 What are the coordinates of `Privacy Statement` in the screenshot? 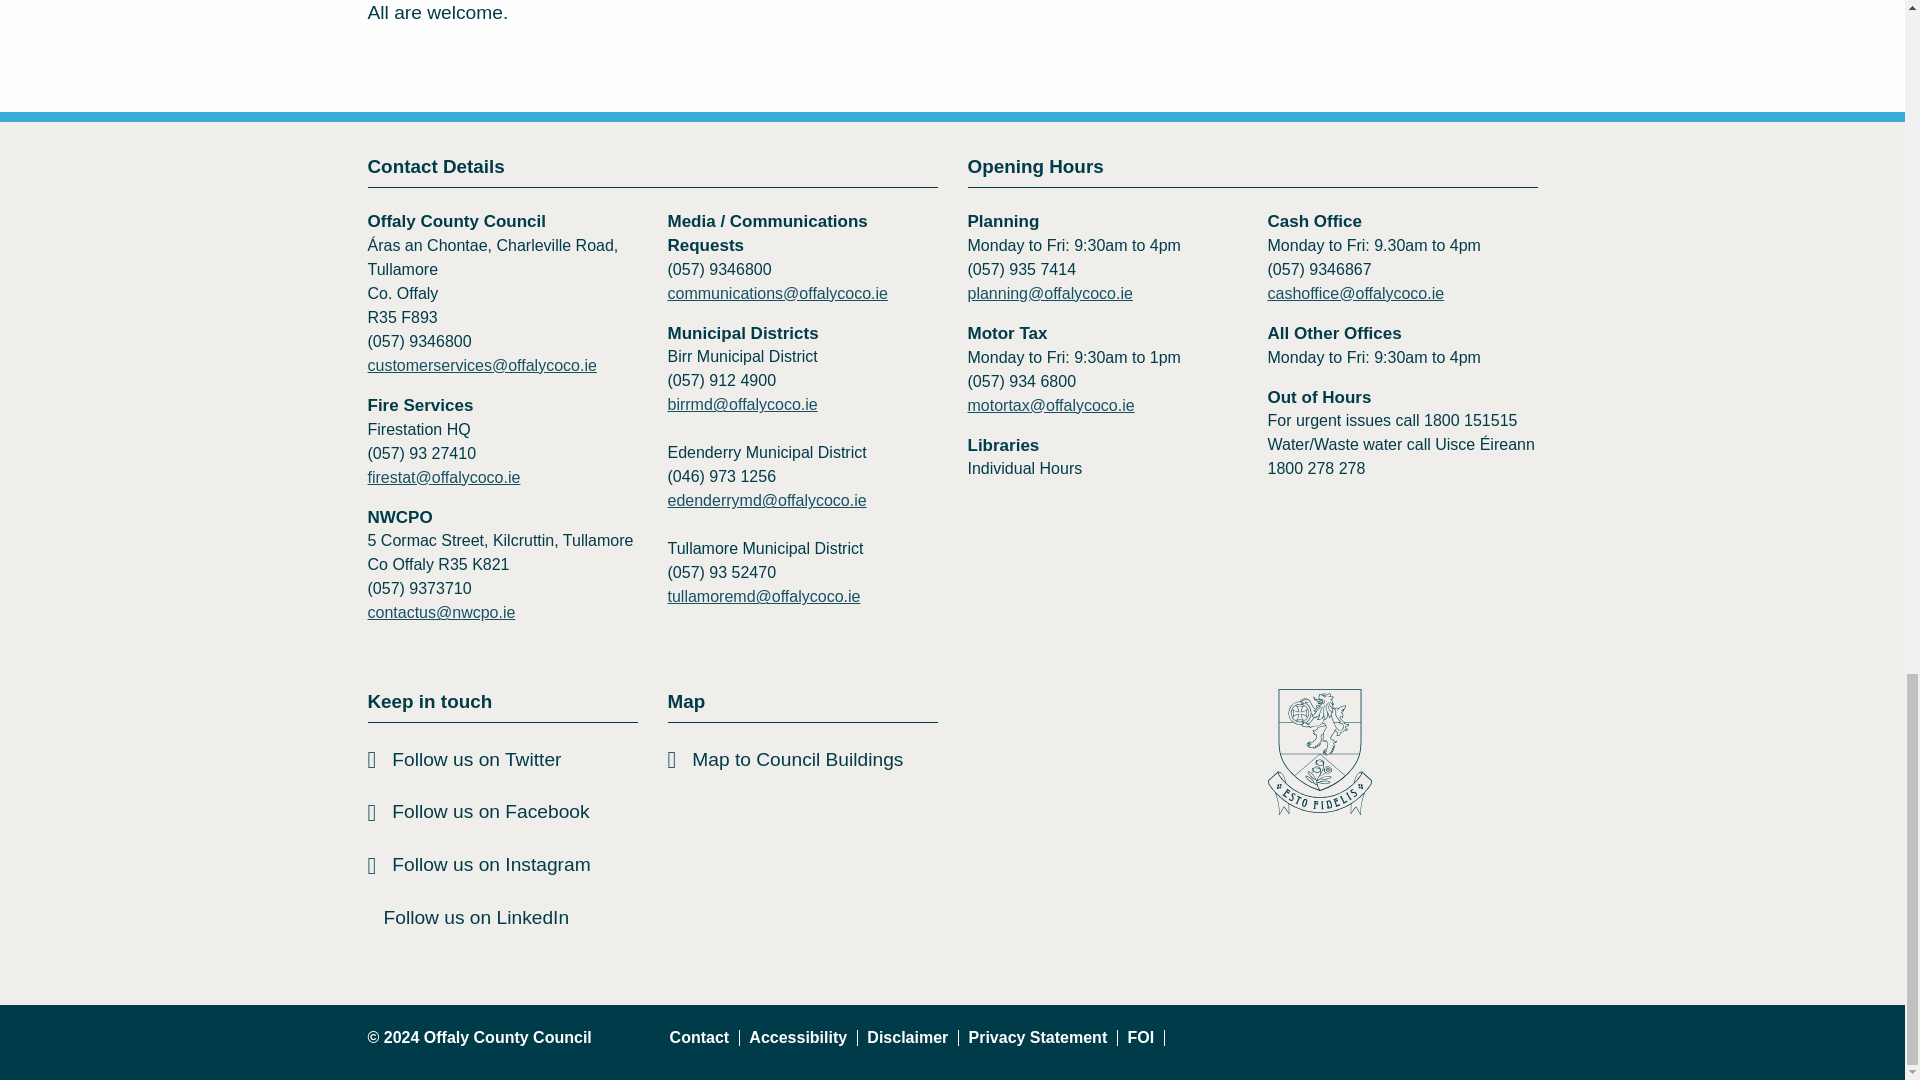 It's located at (1038, 1038).